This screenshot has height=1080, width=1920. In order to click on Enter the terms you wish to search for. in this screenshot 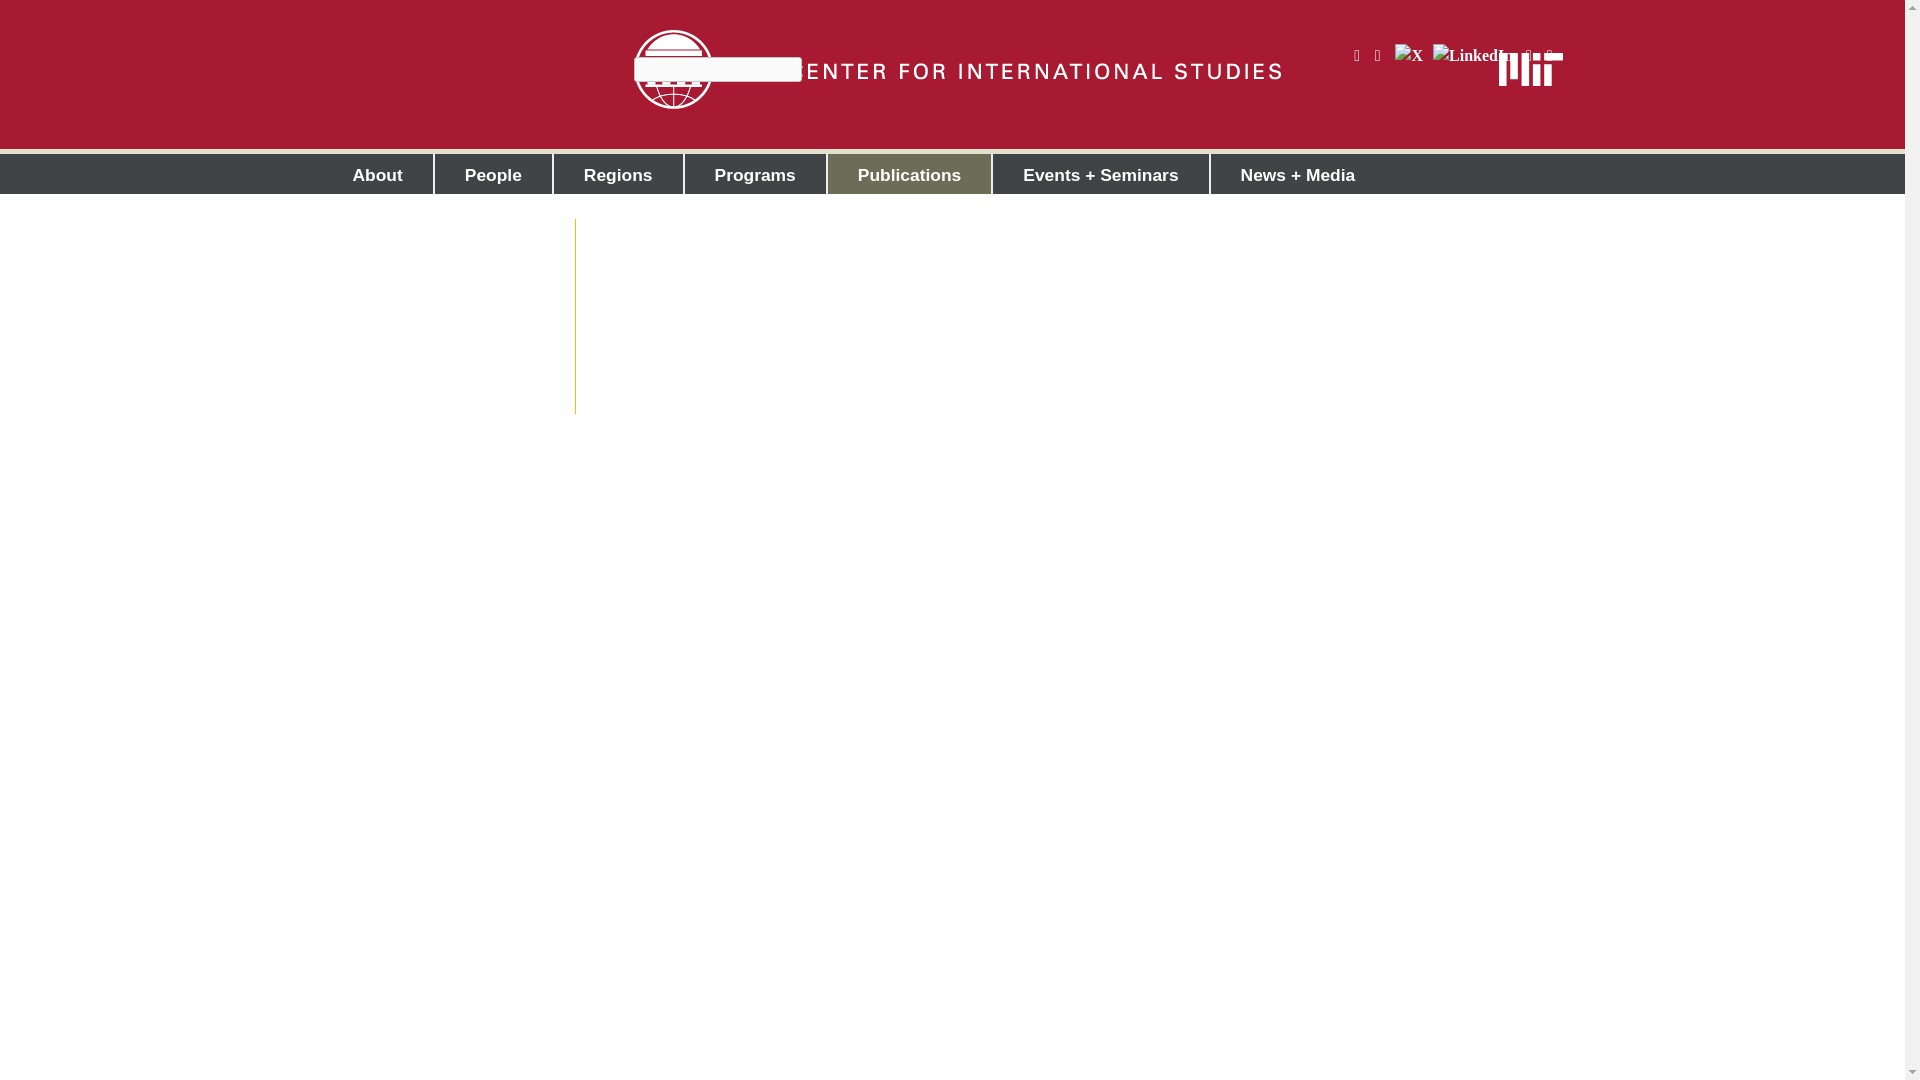, I will do `click(718, 70)`.